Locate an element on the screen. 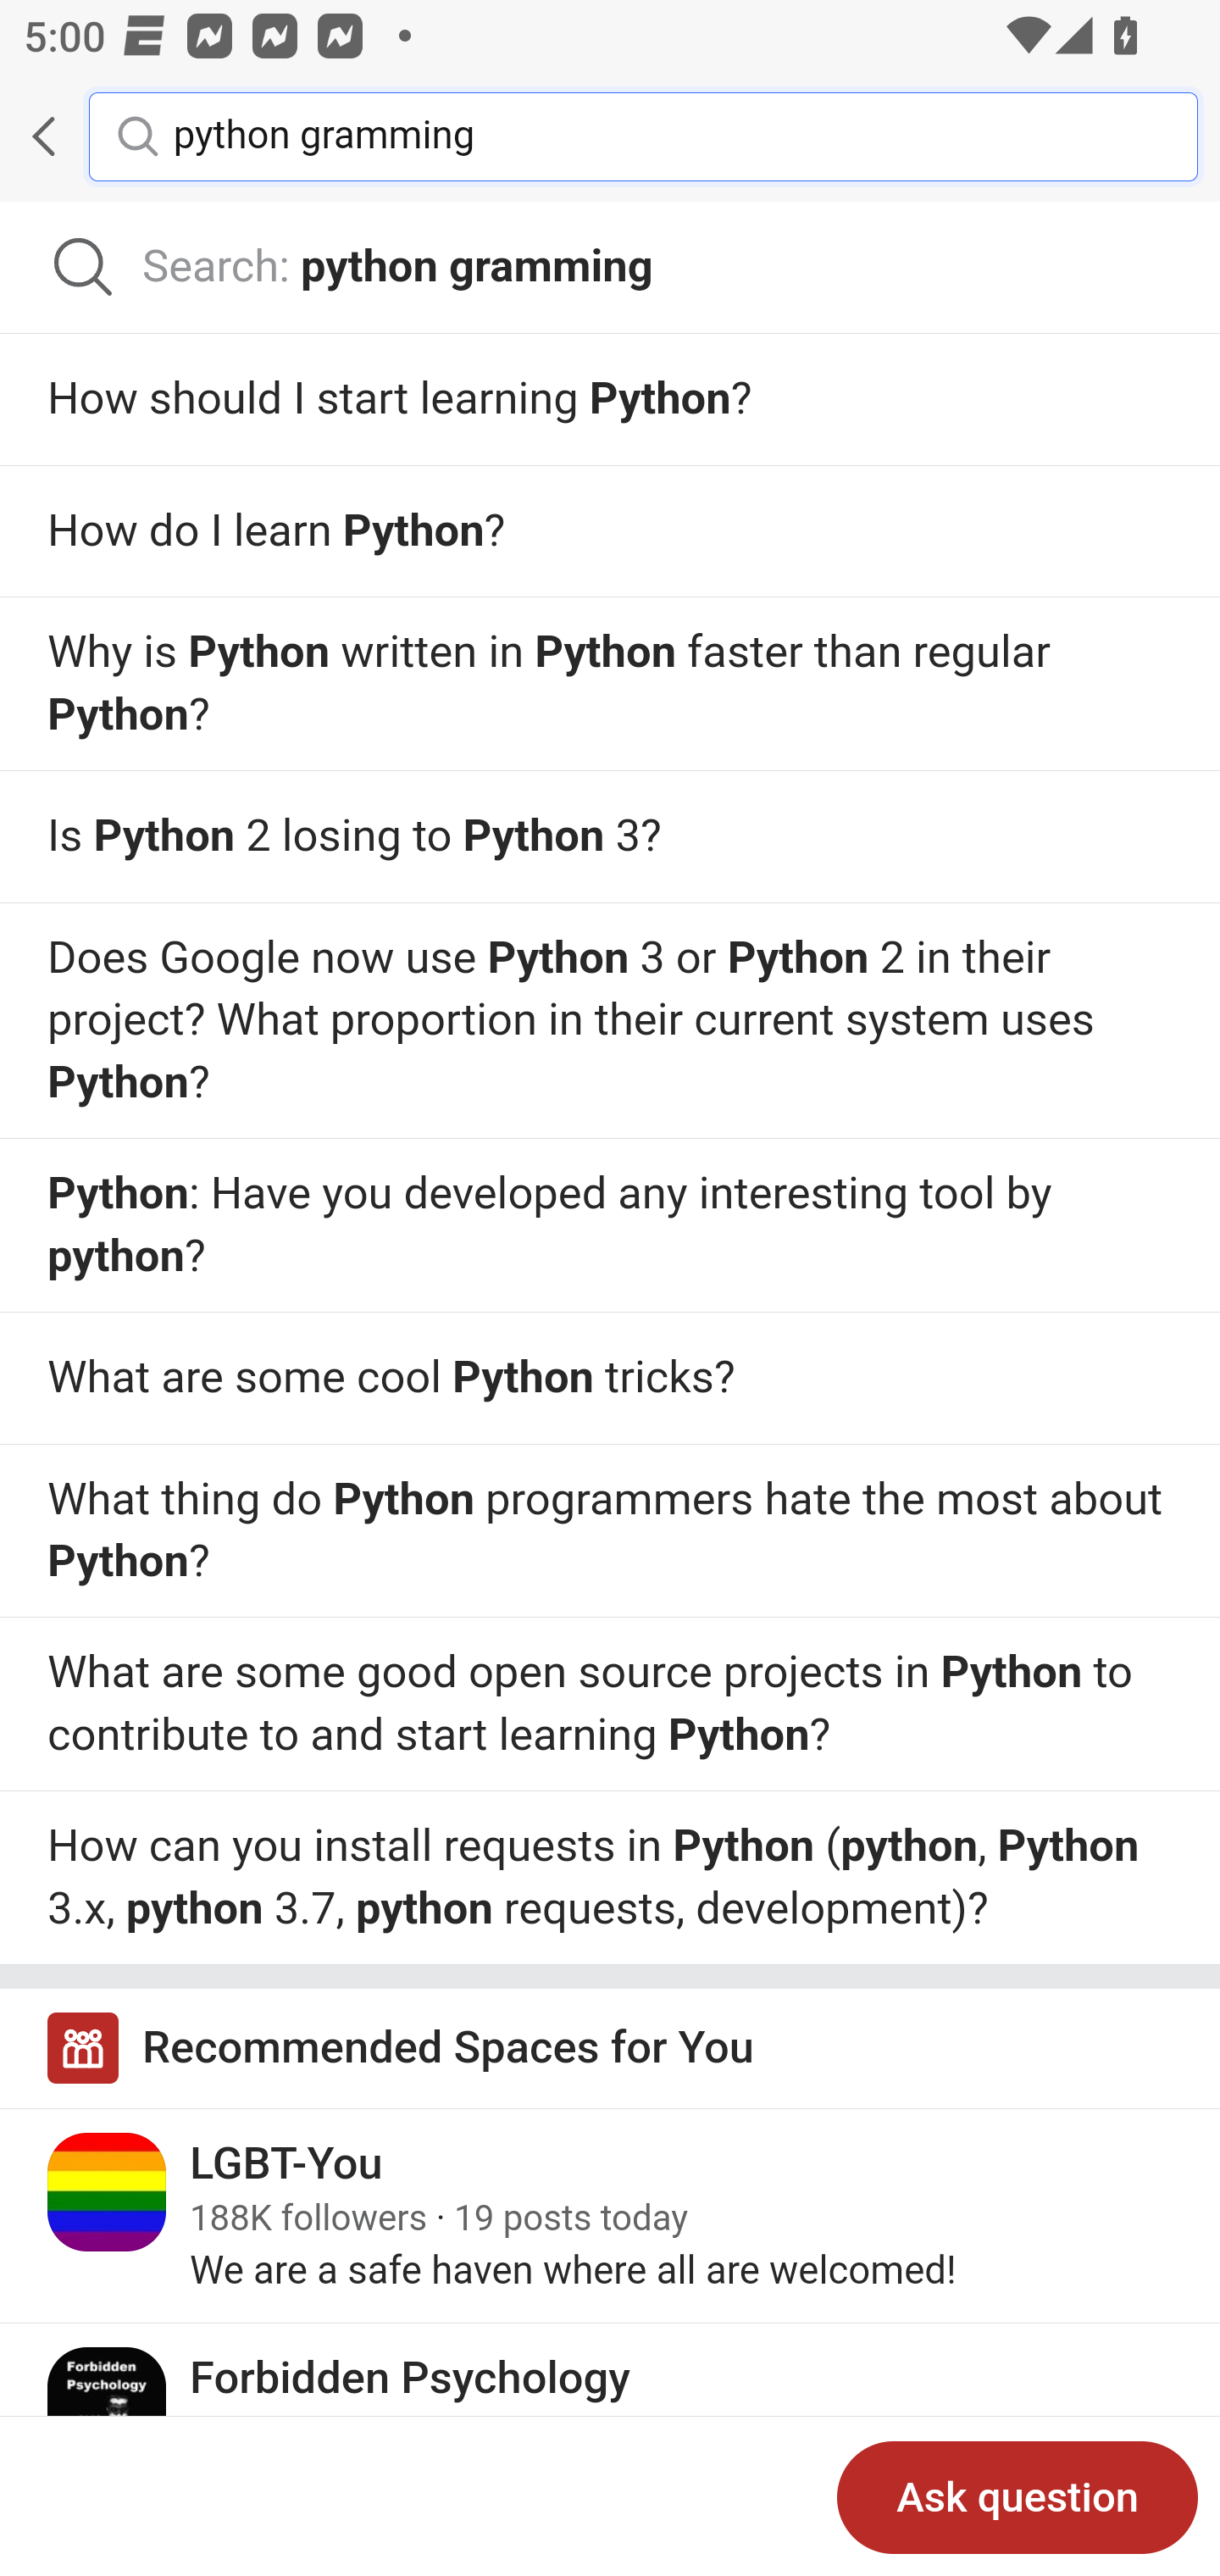 The image size is (1220, 2576). Is Python 2 losing to Python 3? is located at coordinates (610, 837).